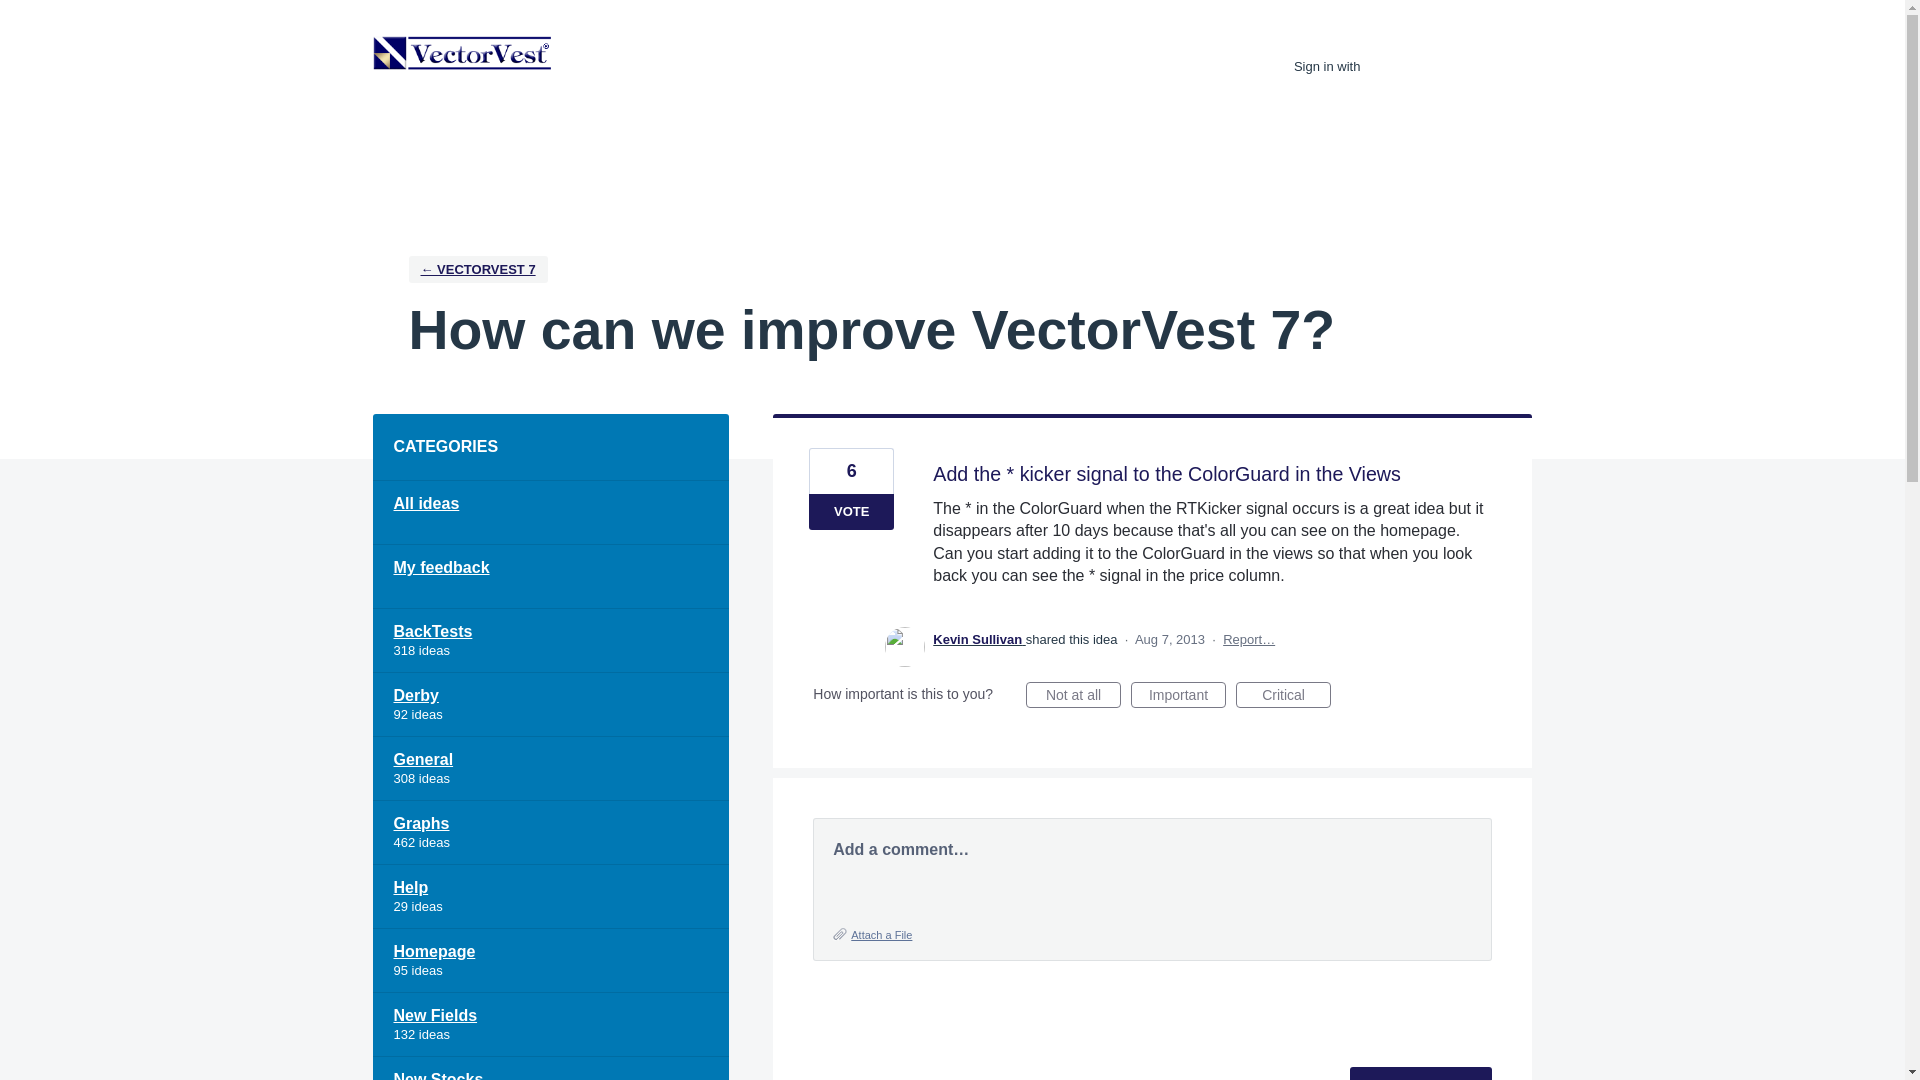 The image size is (1920, 1080). I want to click on New Fields, so click(550, 1024).